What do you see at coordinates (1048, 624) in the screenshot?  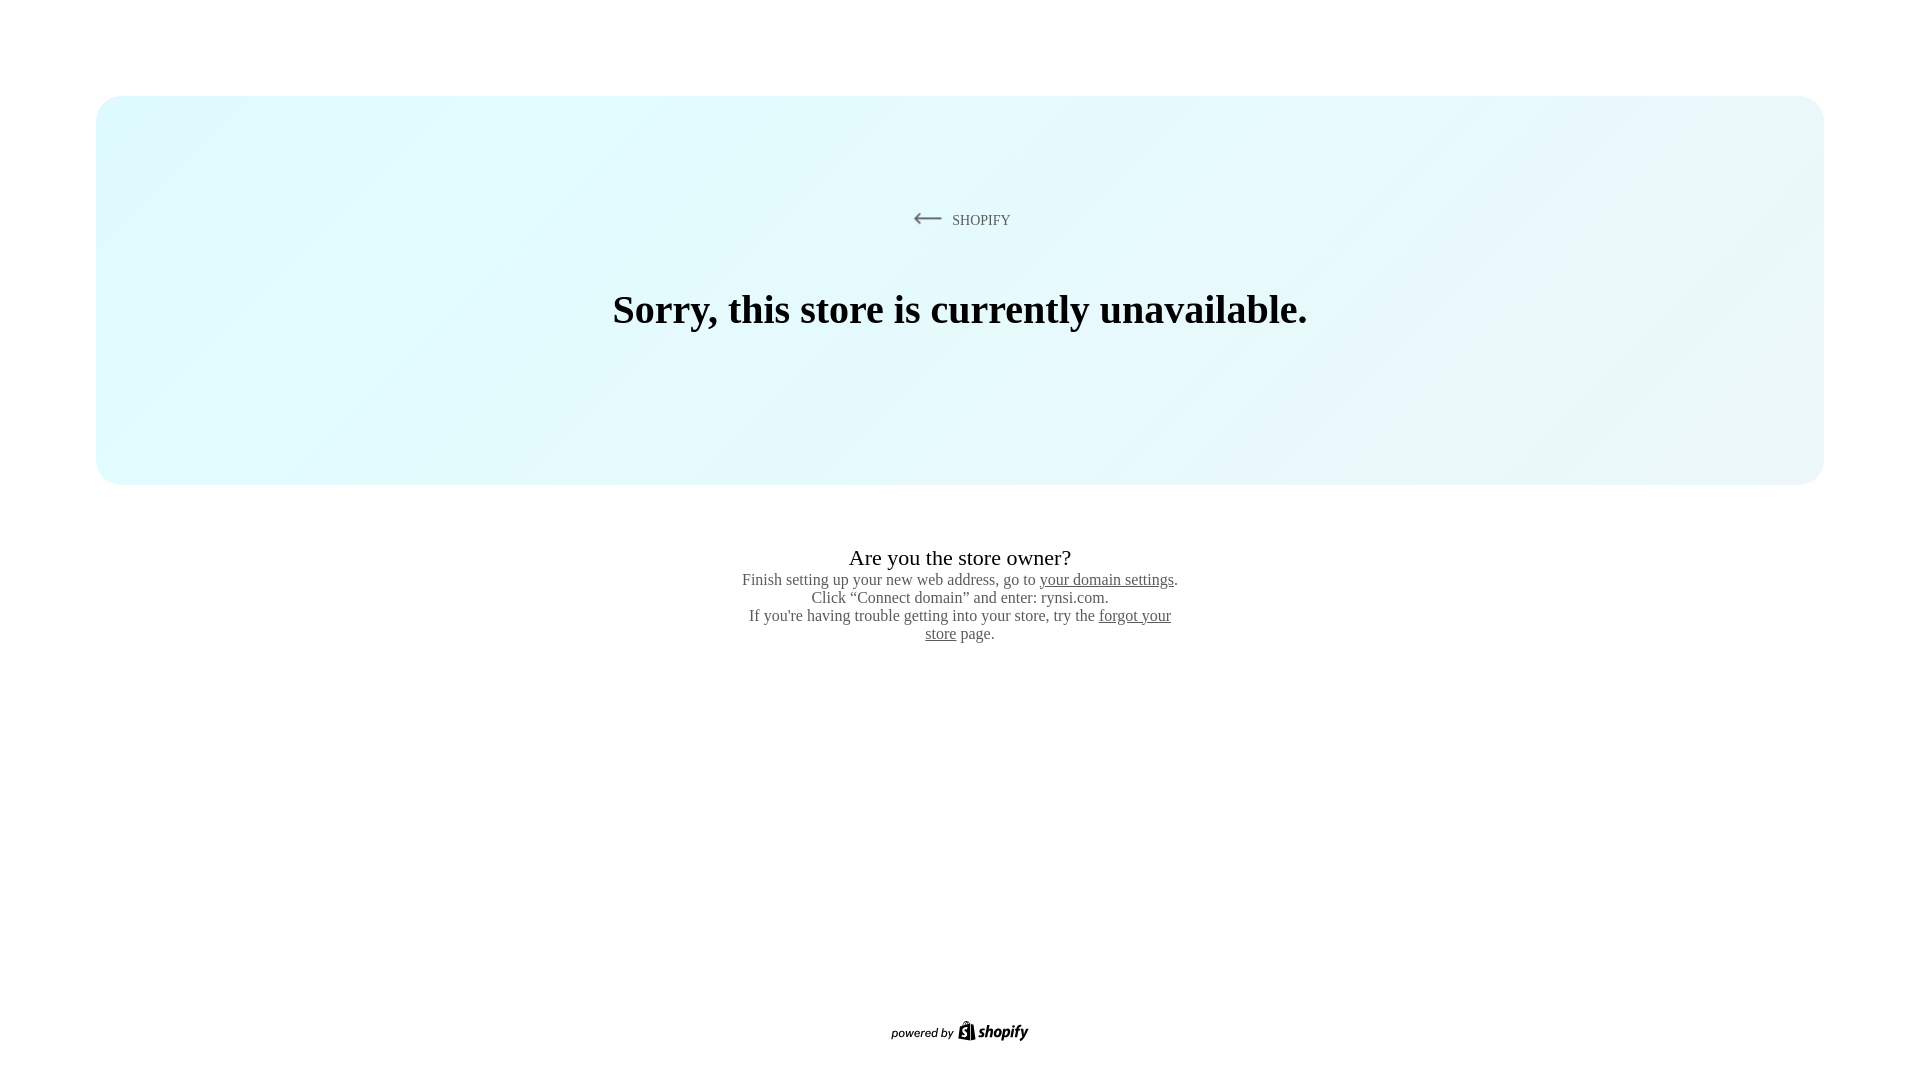 I see `forgot your store` at bounding box center [1048, 624].